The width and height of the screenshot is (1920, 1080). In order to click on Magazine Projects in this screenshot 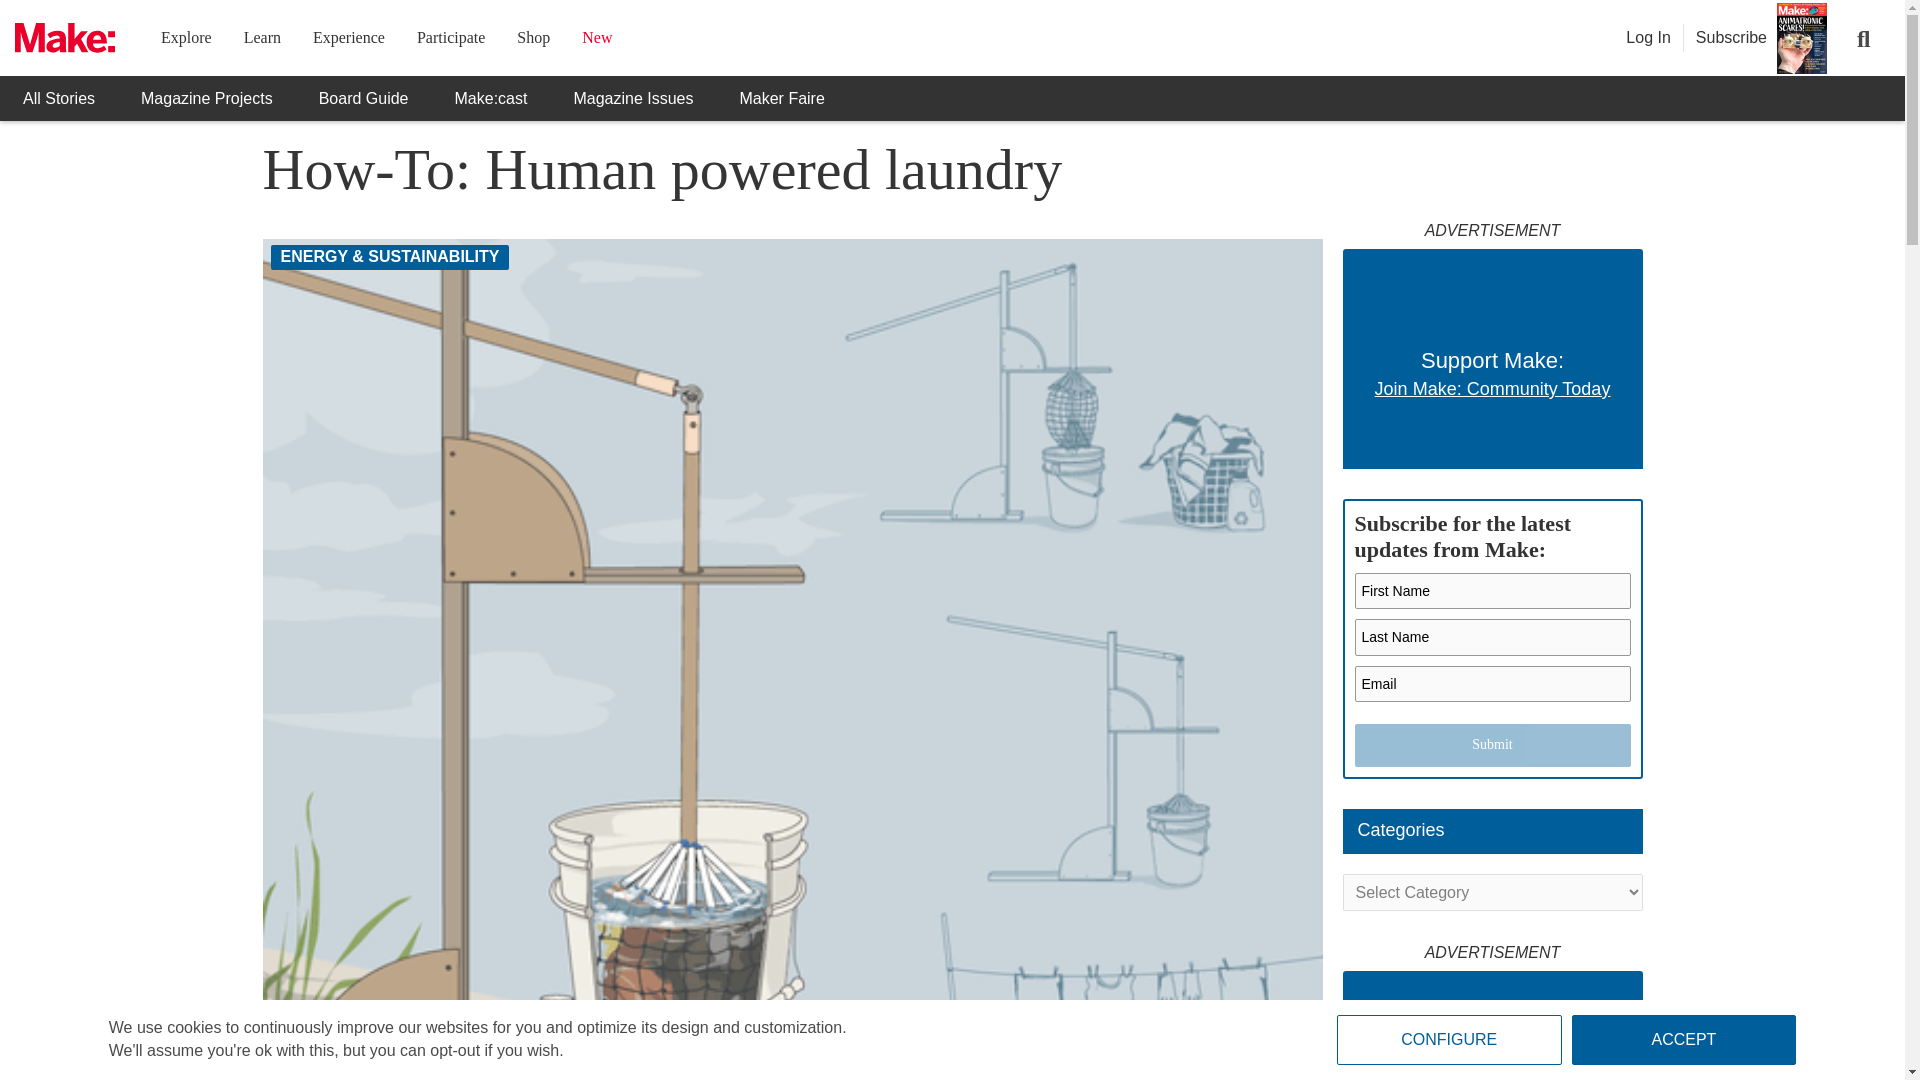, I will do `click(206, 98)`.